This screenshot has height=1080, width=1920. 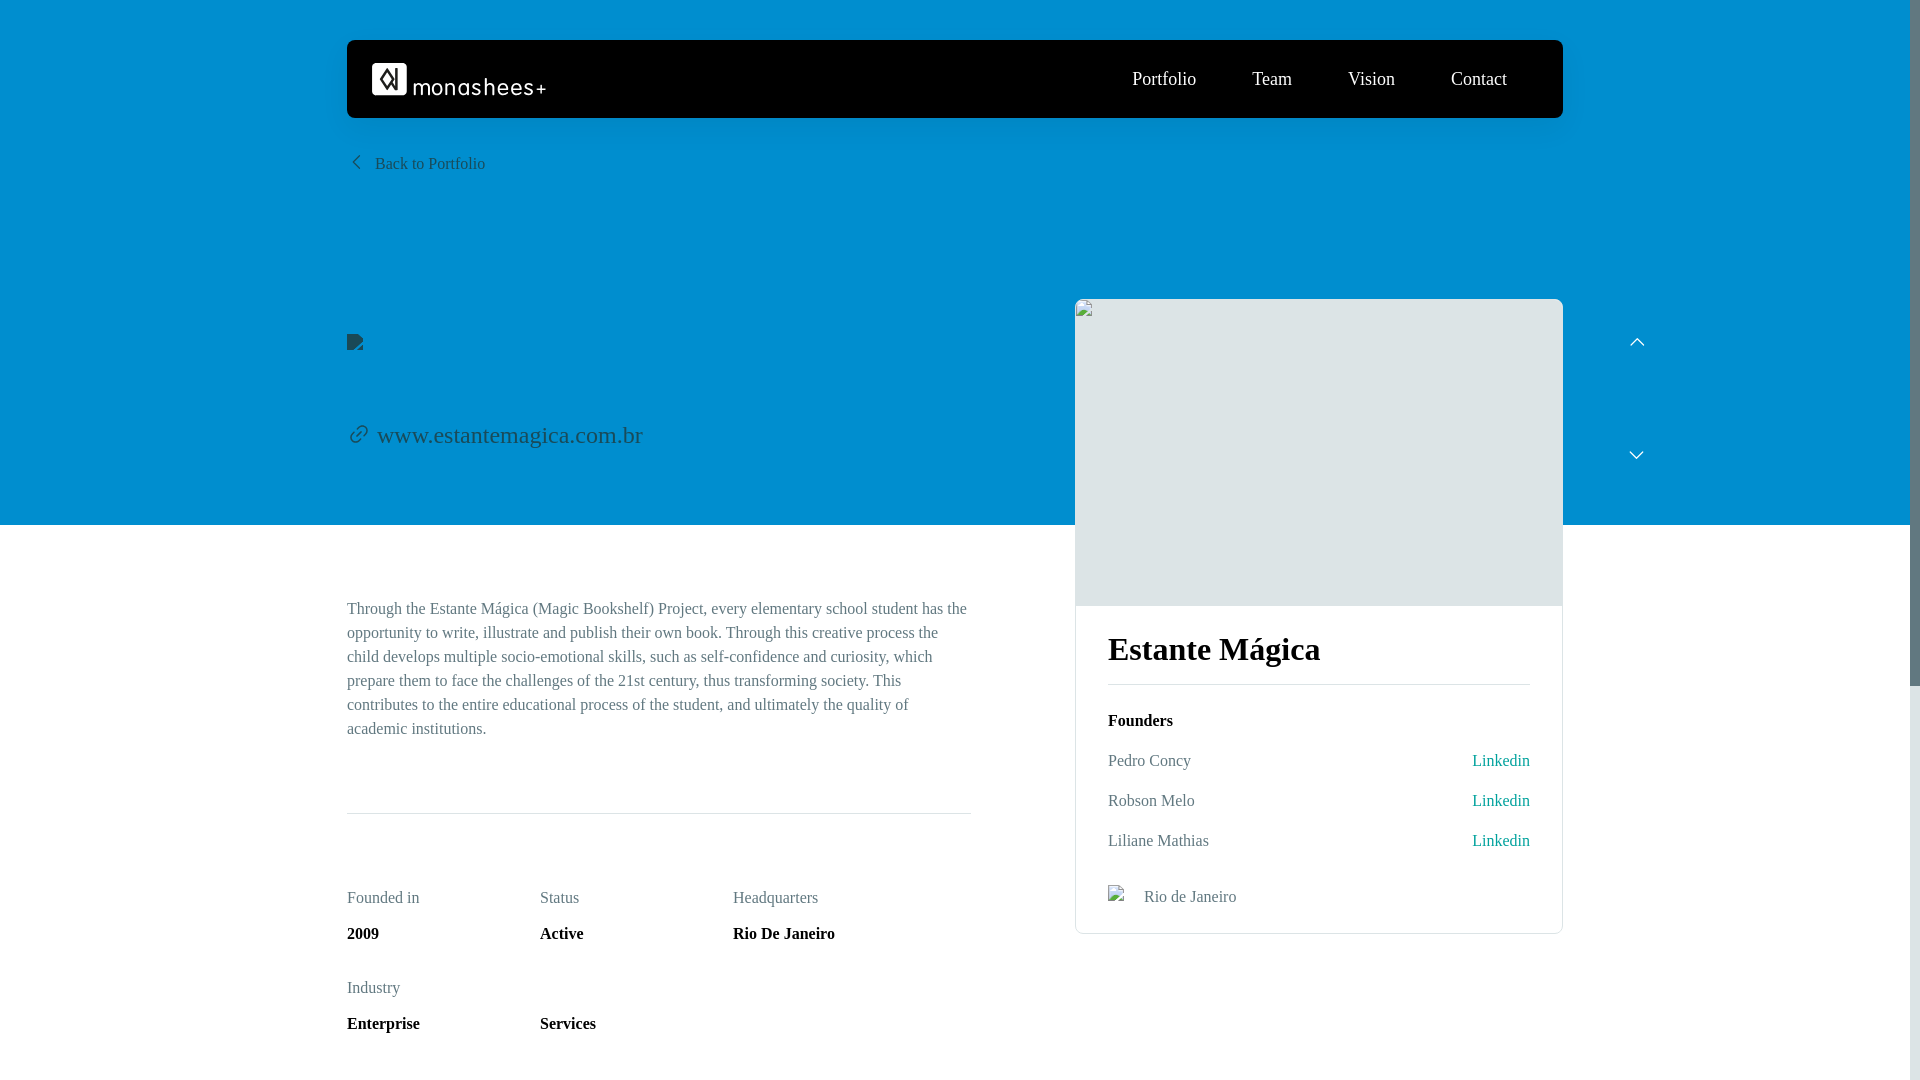 What do you see at coordinates (1474, 916) in the screenshot?
I see `Privacy Policy` at bounding box center [1474, 916].